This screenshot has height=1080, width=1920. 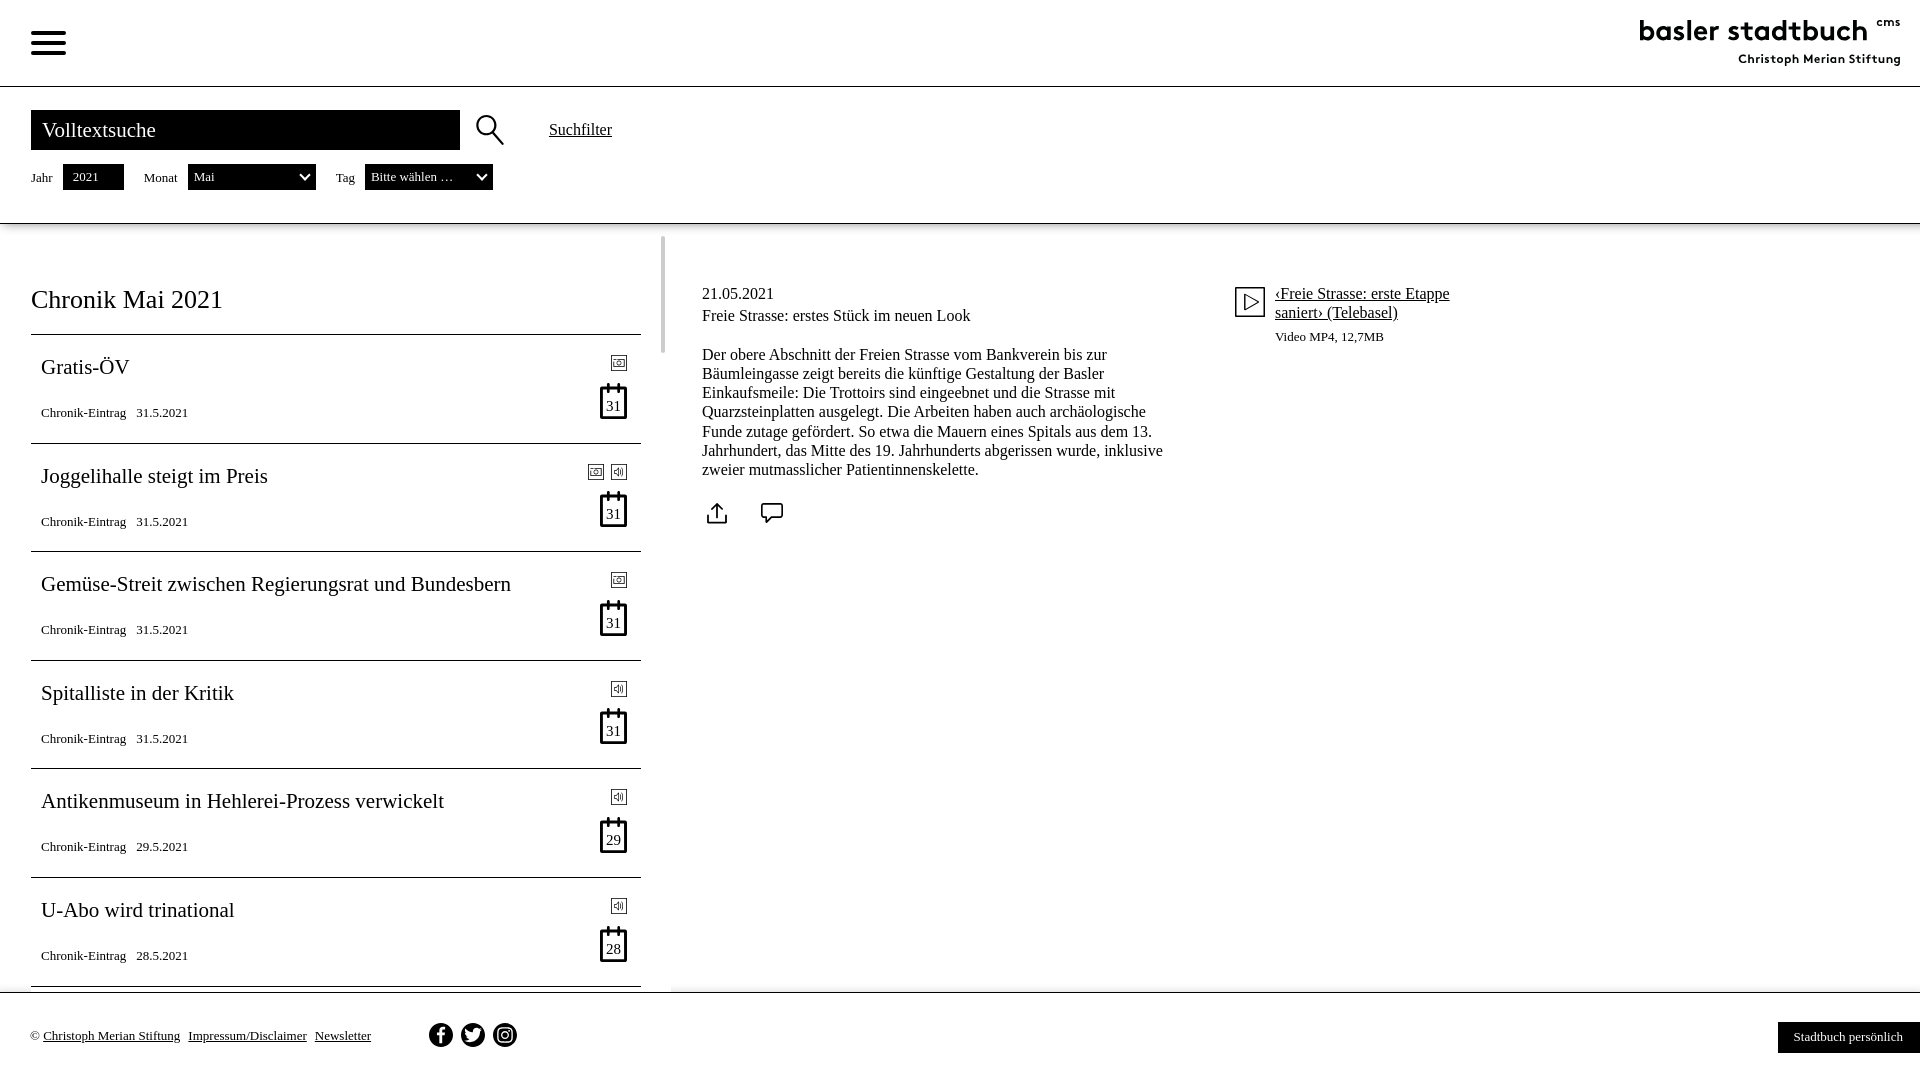 What do you see at coordinates (336, 498) in the screenshot?
I see `Joggelihalle steigt im Preis
Chronik-Eintrag
31.5.2021
31` at bounding box center [336, 498].